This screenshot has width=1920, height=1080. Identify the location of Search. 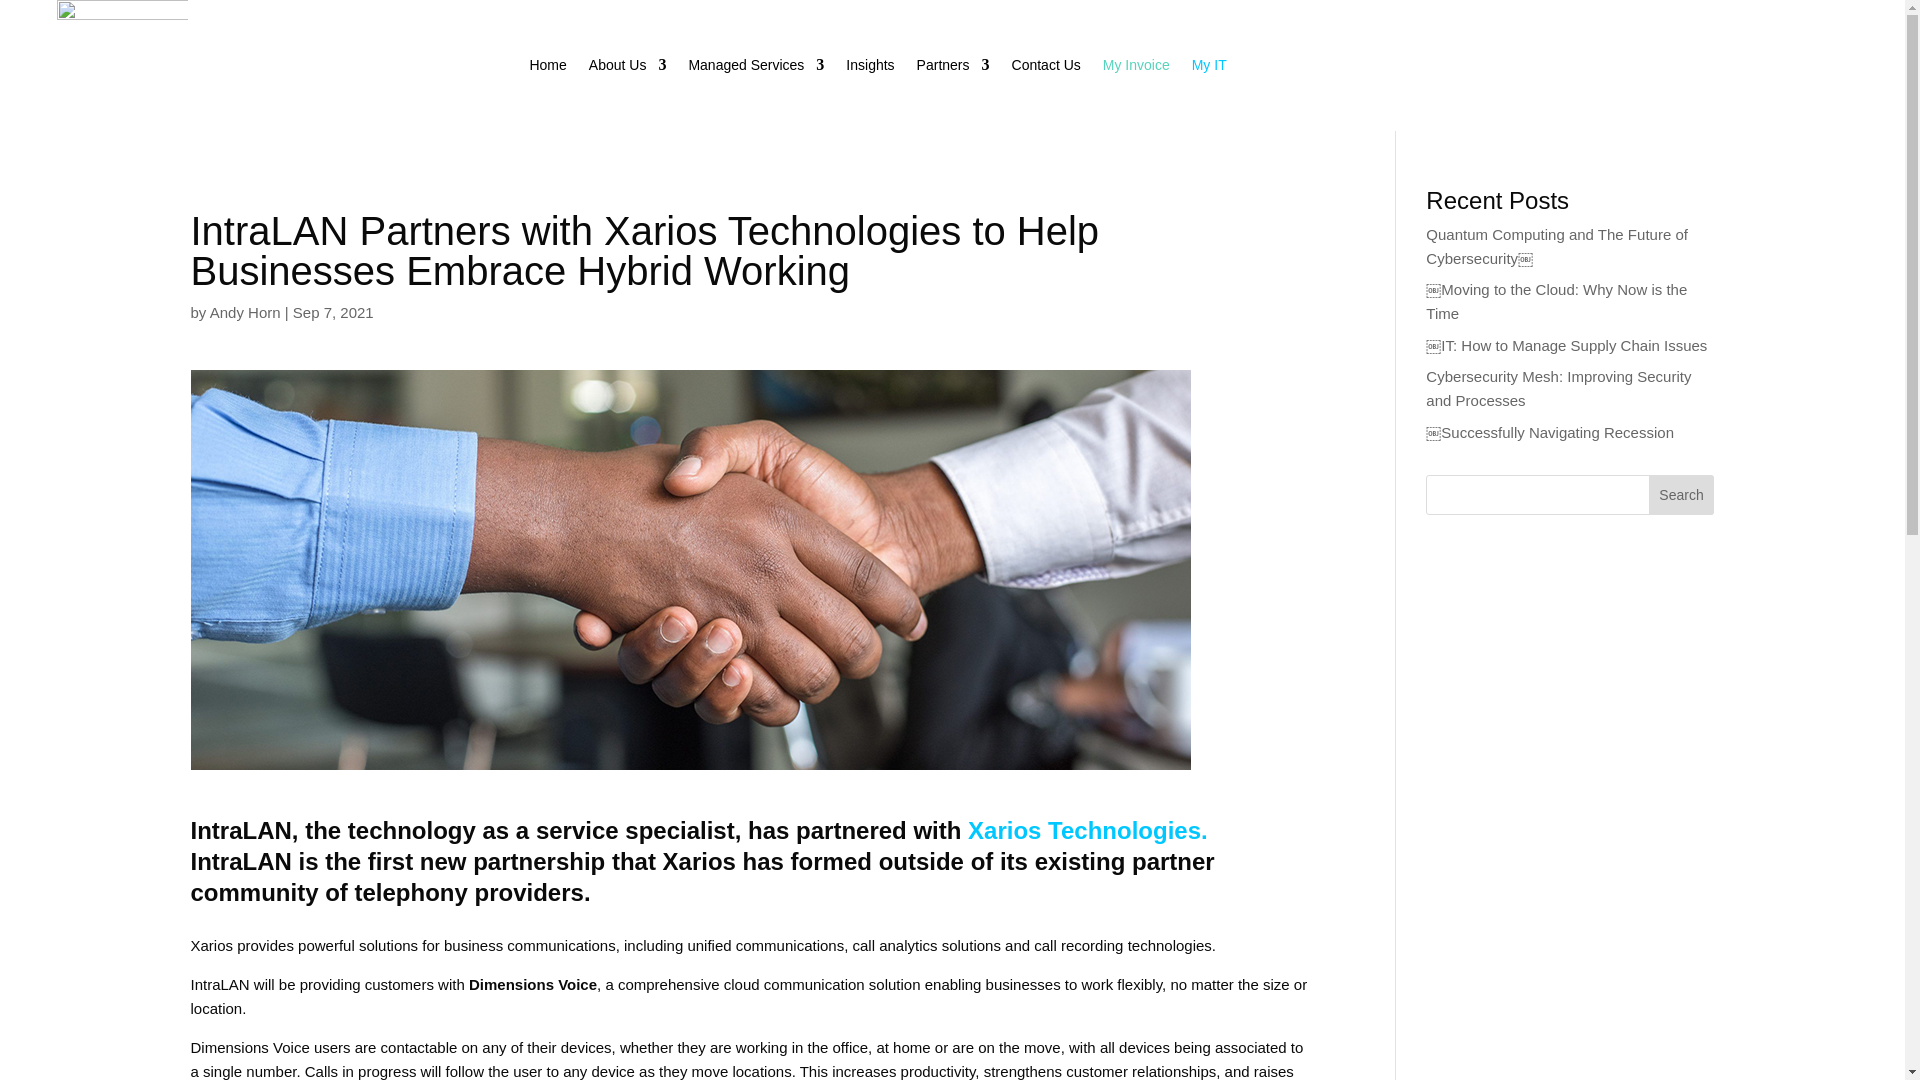
(1682, 495).